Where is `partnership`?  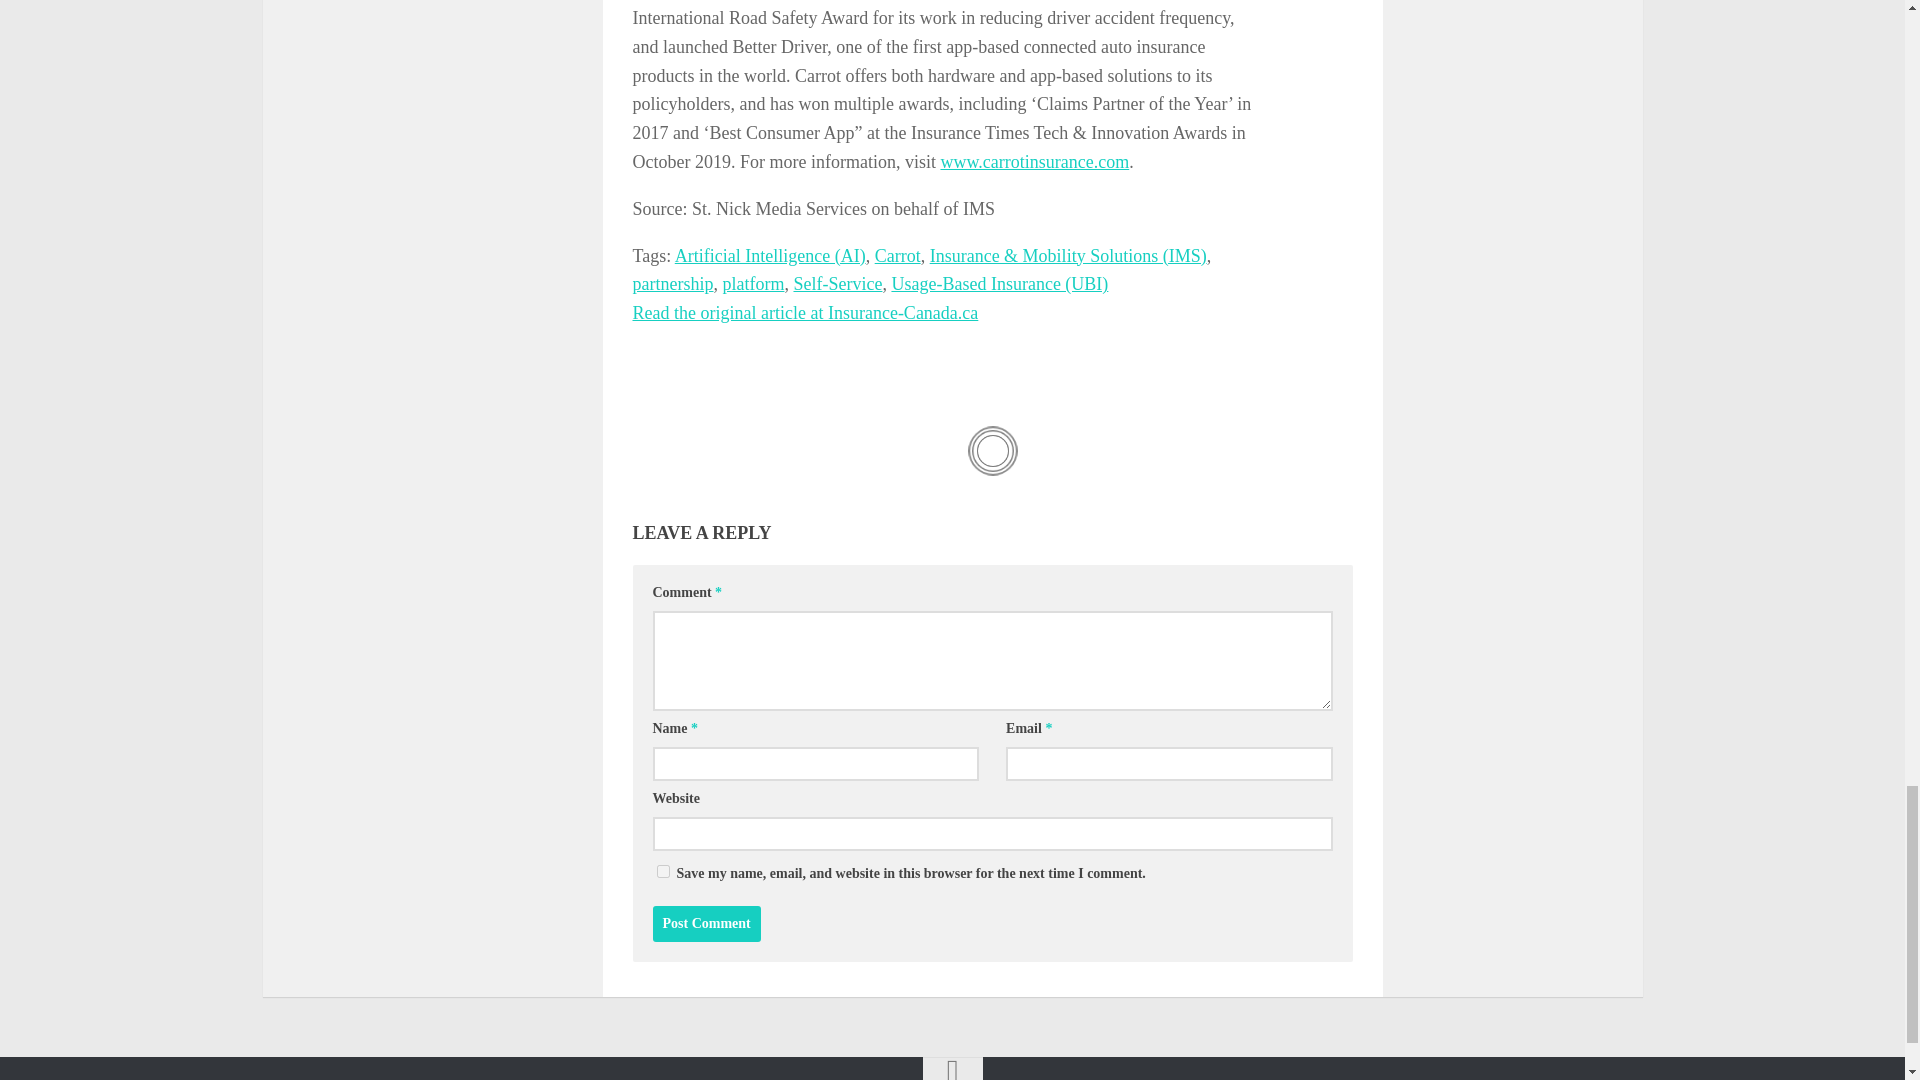
partnership is located at coordinates (672, 284).